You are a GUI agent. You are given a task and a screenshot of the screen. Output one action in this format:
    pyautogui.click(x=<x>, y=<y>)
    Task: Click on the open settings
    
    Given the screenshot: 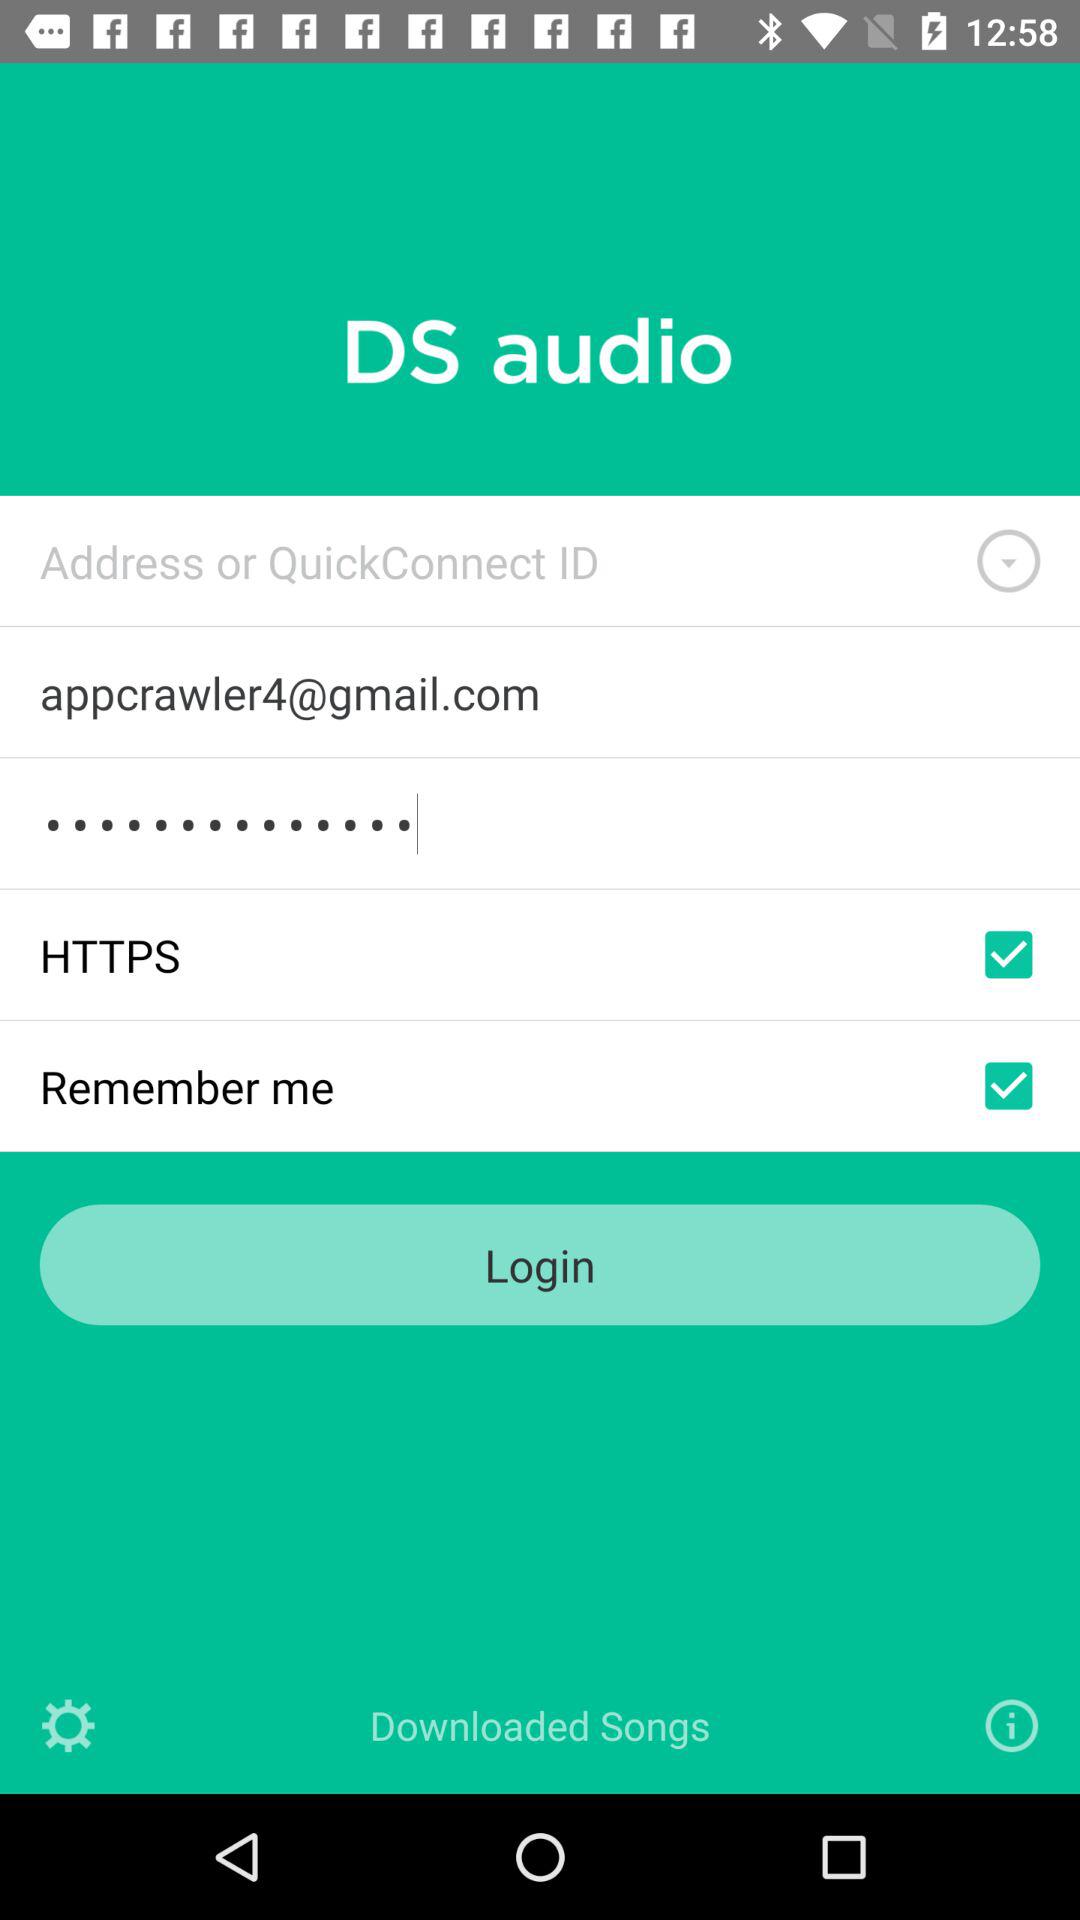 What is the action you would take?
    pyautogui.click(x=68, y=1726)
    